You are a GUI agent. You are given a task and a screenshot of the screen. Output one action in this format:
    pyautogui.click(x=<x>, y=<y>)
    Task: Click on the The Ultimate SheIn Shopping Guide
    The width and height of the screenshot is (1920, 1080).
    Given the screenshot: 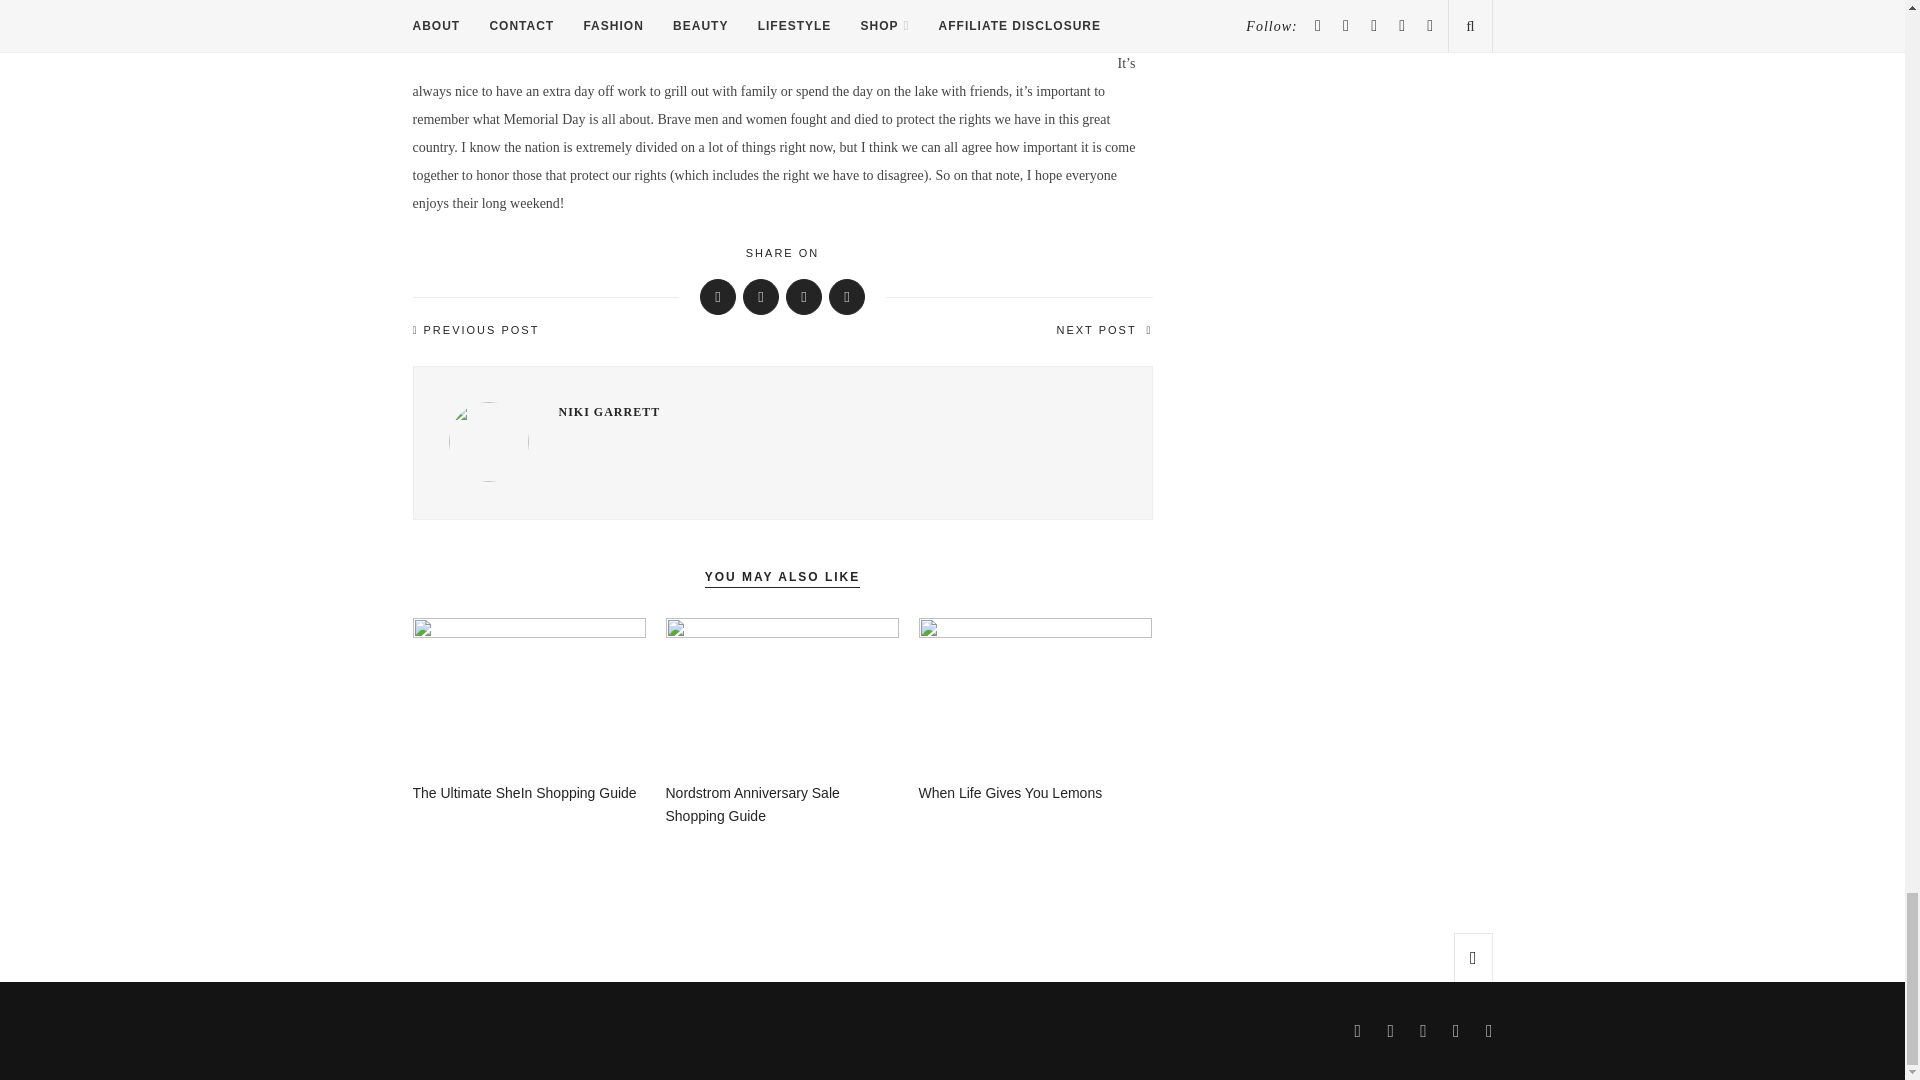 What is the action you would take?
    pyautogui.click(x=524, y=793)
    